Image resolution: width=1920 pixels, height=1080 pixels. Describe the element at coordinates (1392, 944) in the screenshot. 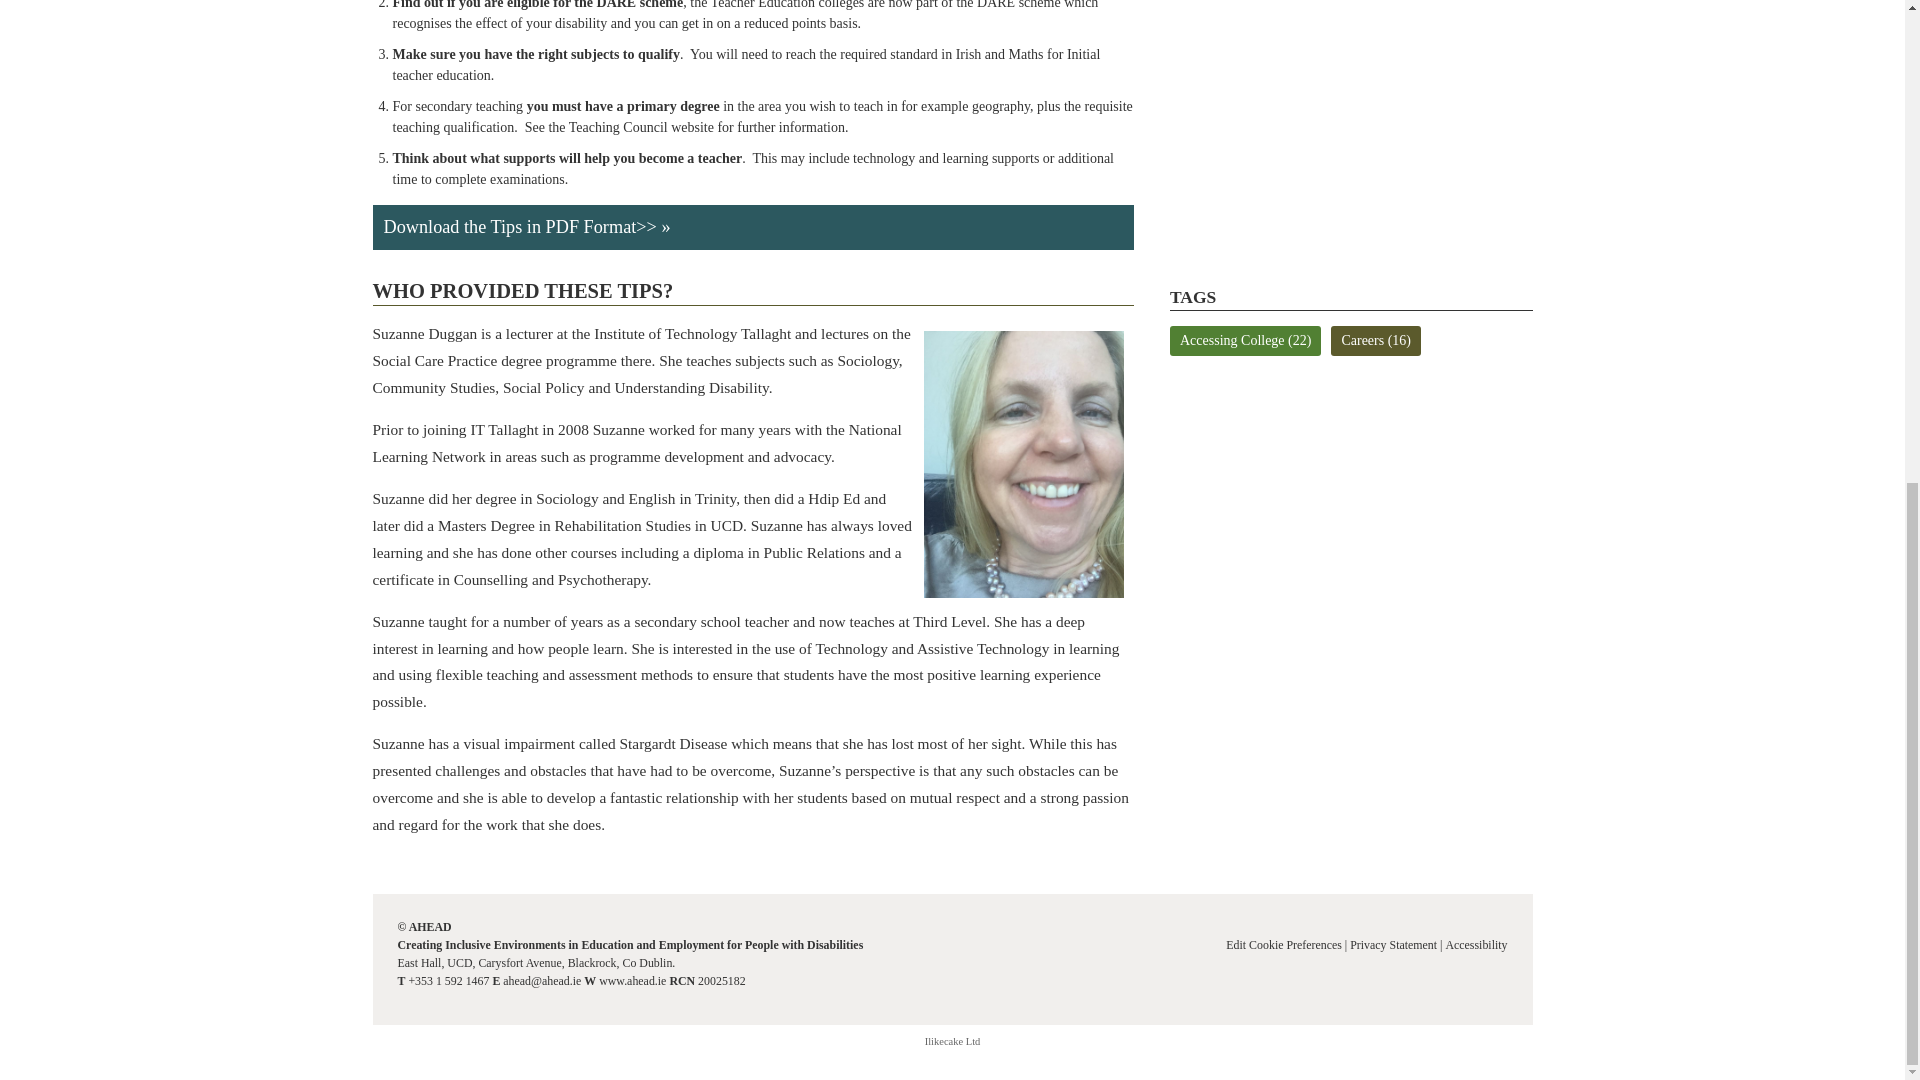

I see `Privacy Statement` at that location.